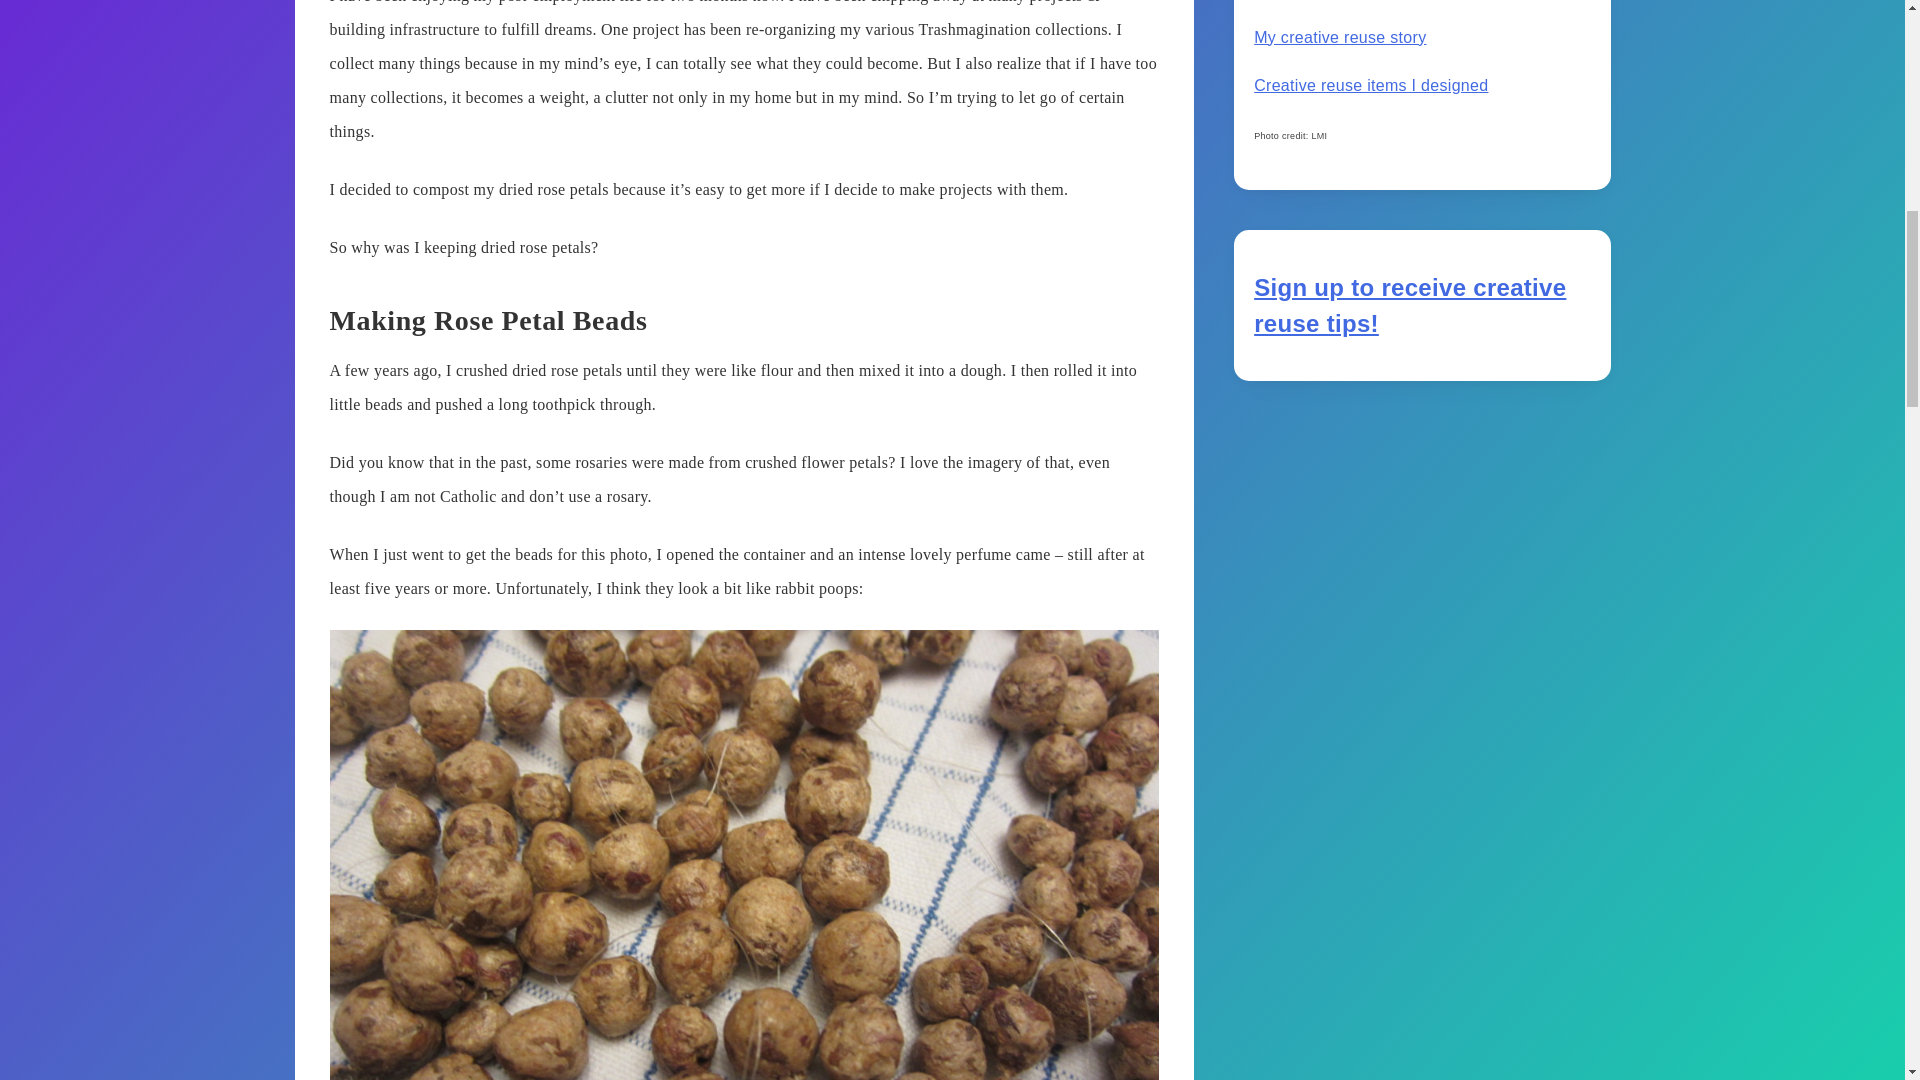  What do you see at coordinates (1370, 84) in the screenshot?
I see `Creative reuse items I designed` at bounding box center [1370, 84].